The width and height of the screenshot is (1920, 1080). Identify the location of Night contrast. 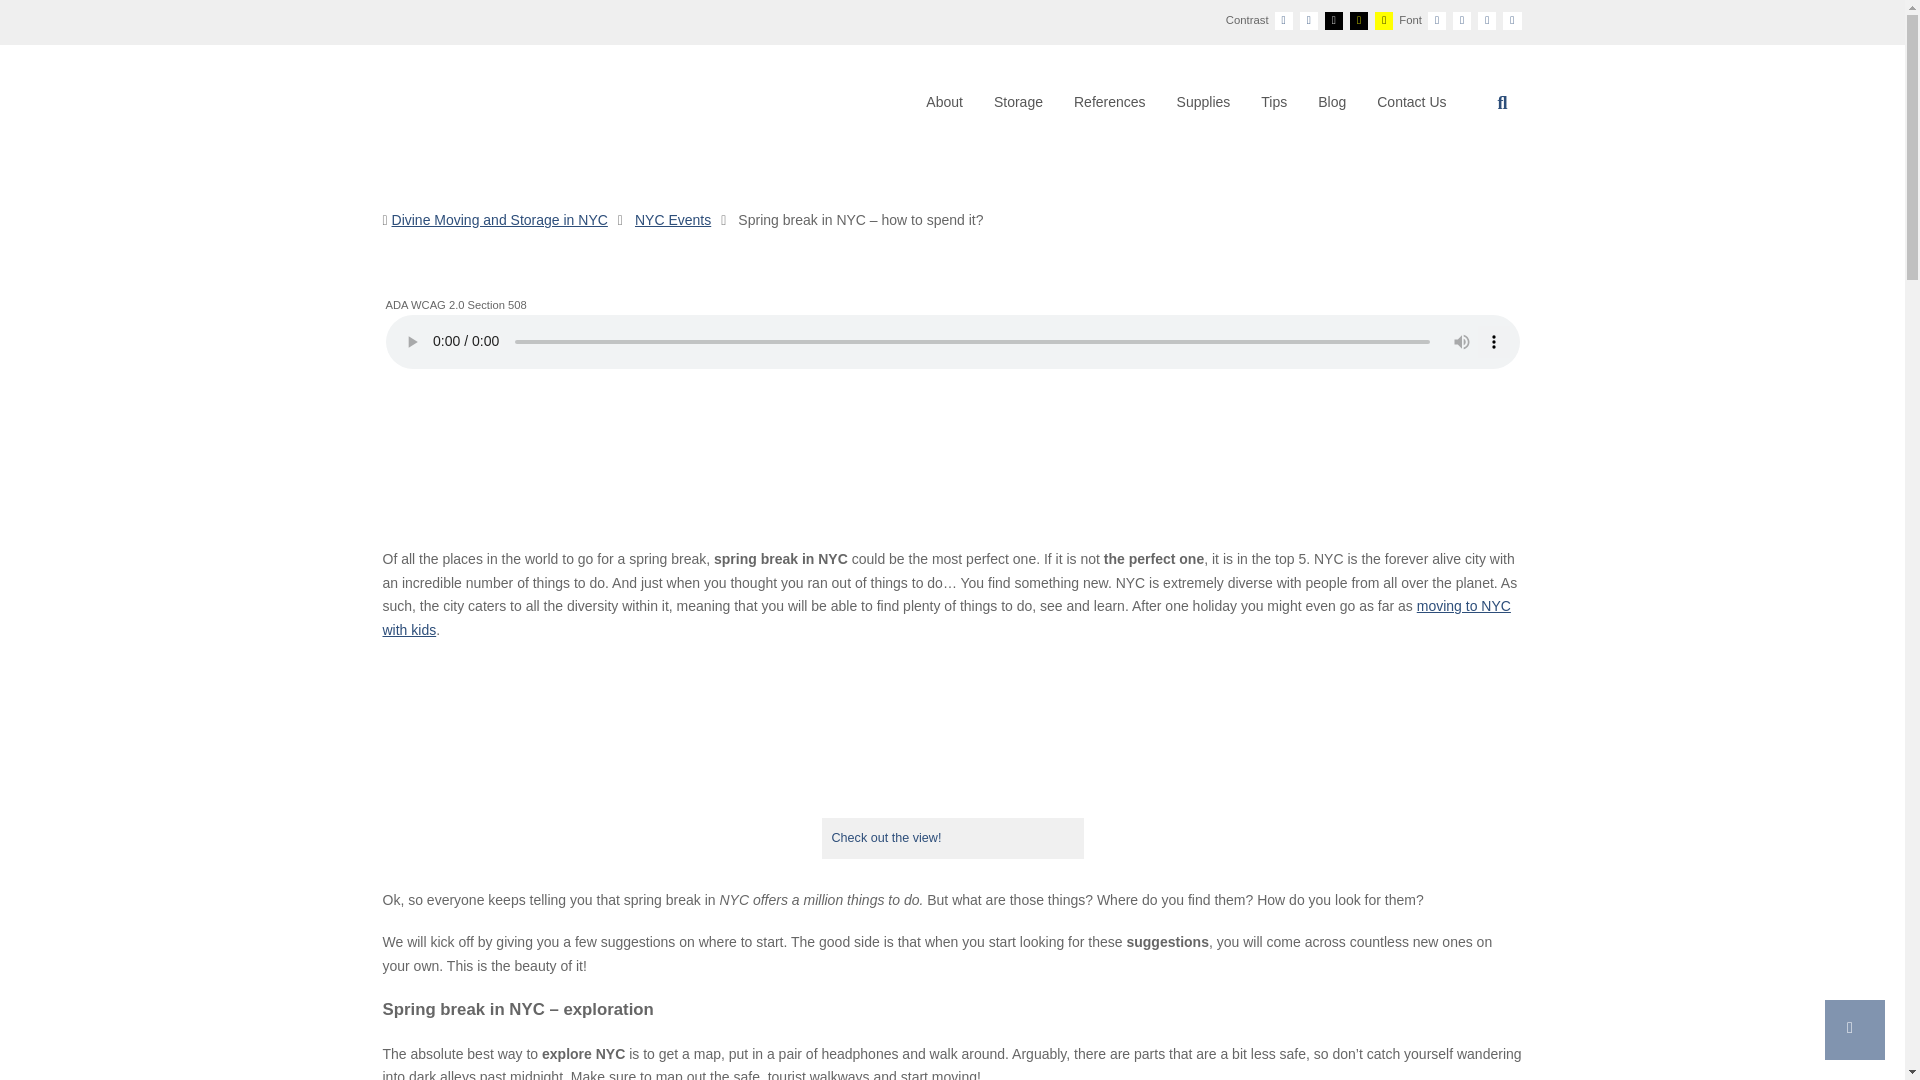
(1308, 20).